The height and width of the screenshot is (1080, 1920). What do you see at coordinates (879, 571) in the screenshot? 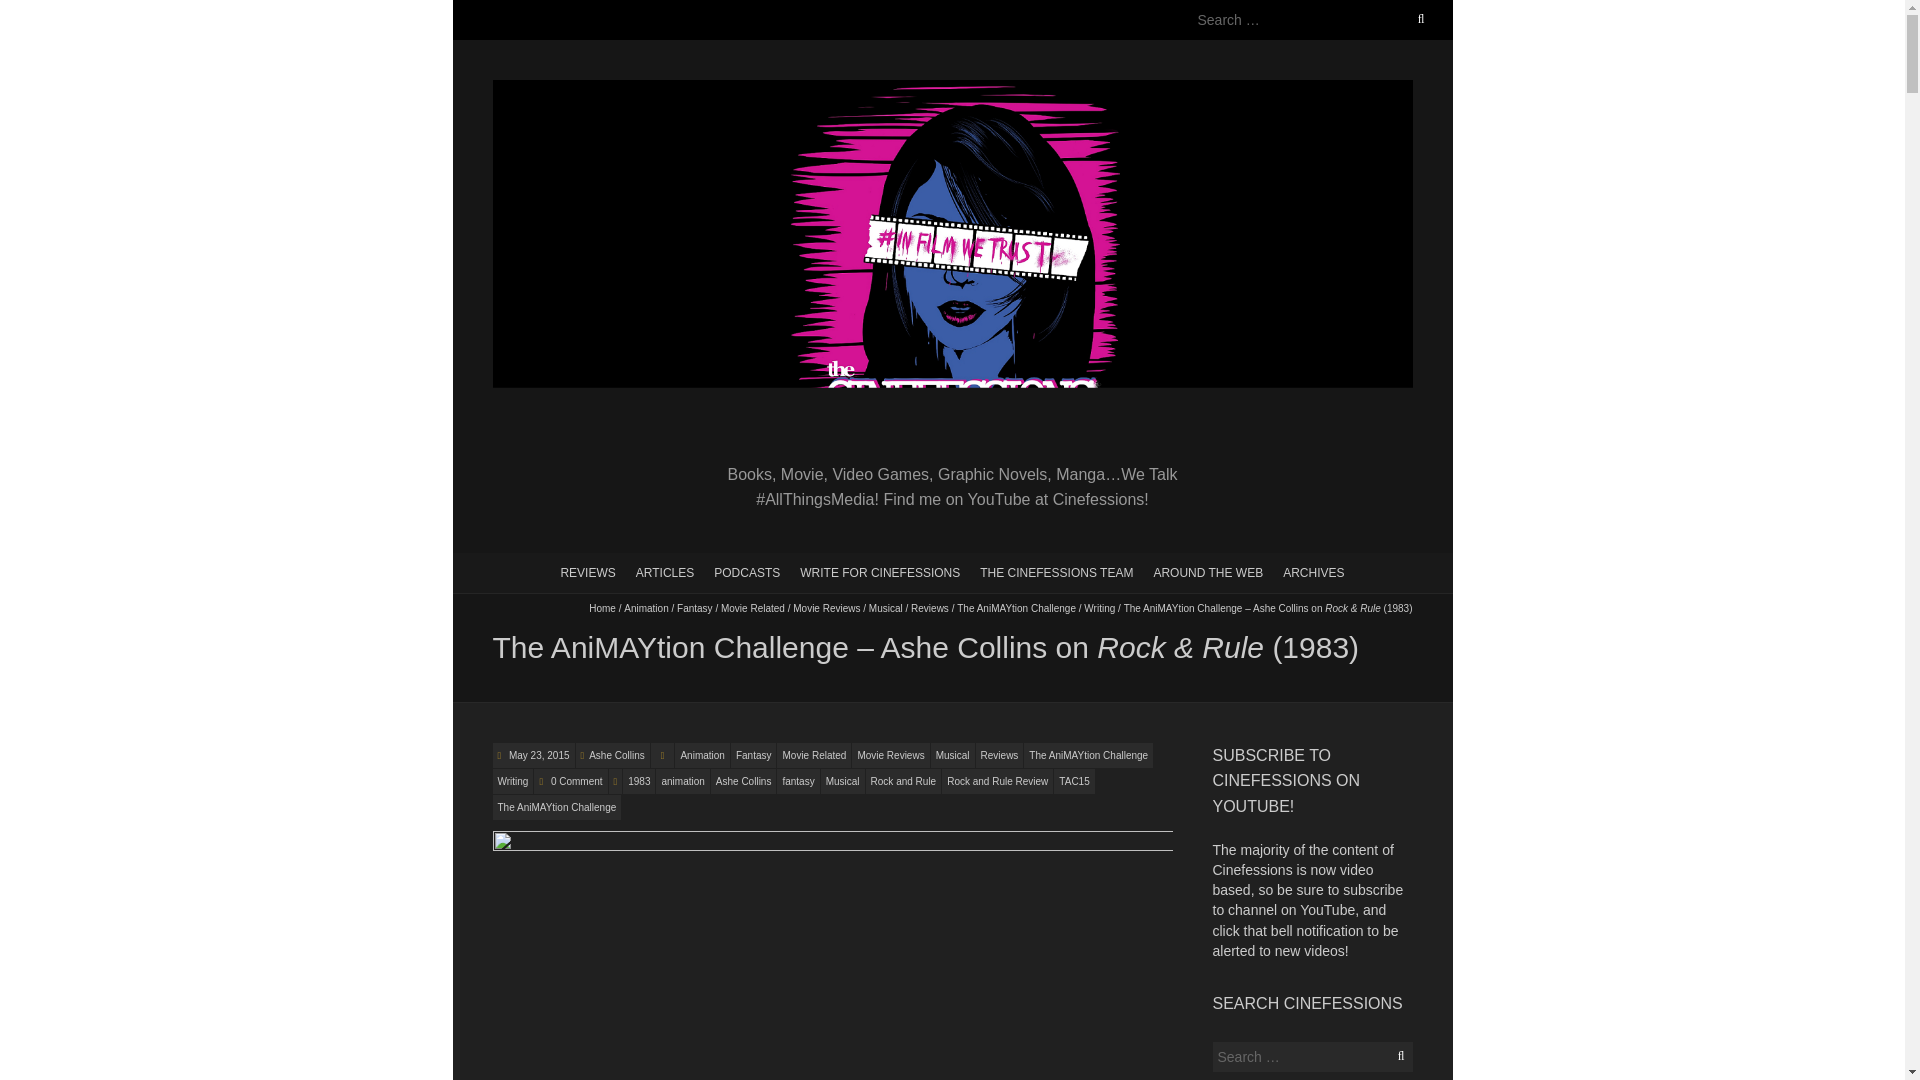
I see `WRITE FOR CINEFESSIONS` at bounding box center [879, 571].